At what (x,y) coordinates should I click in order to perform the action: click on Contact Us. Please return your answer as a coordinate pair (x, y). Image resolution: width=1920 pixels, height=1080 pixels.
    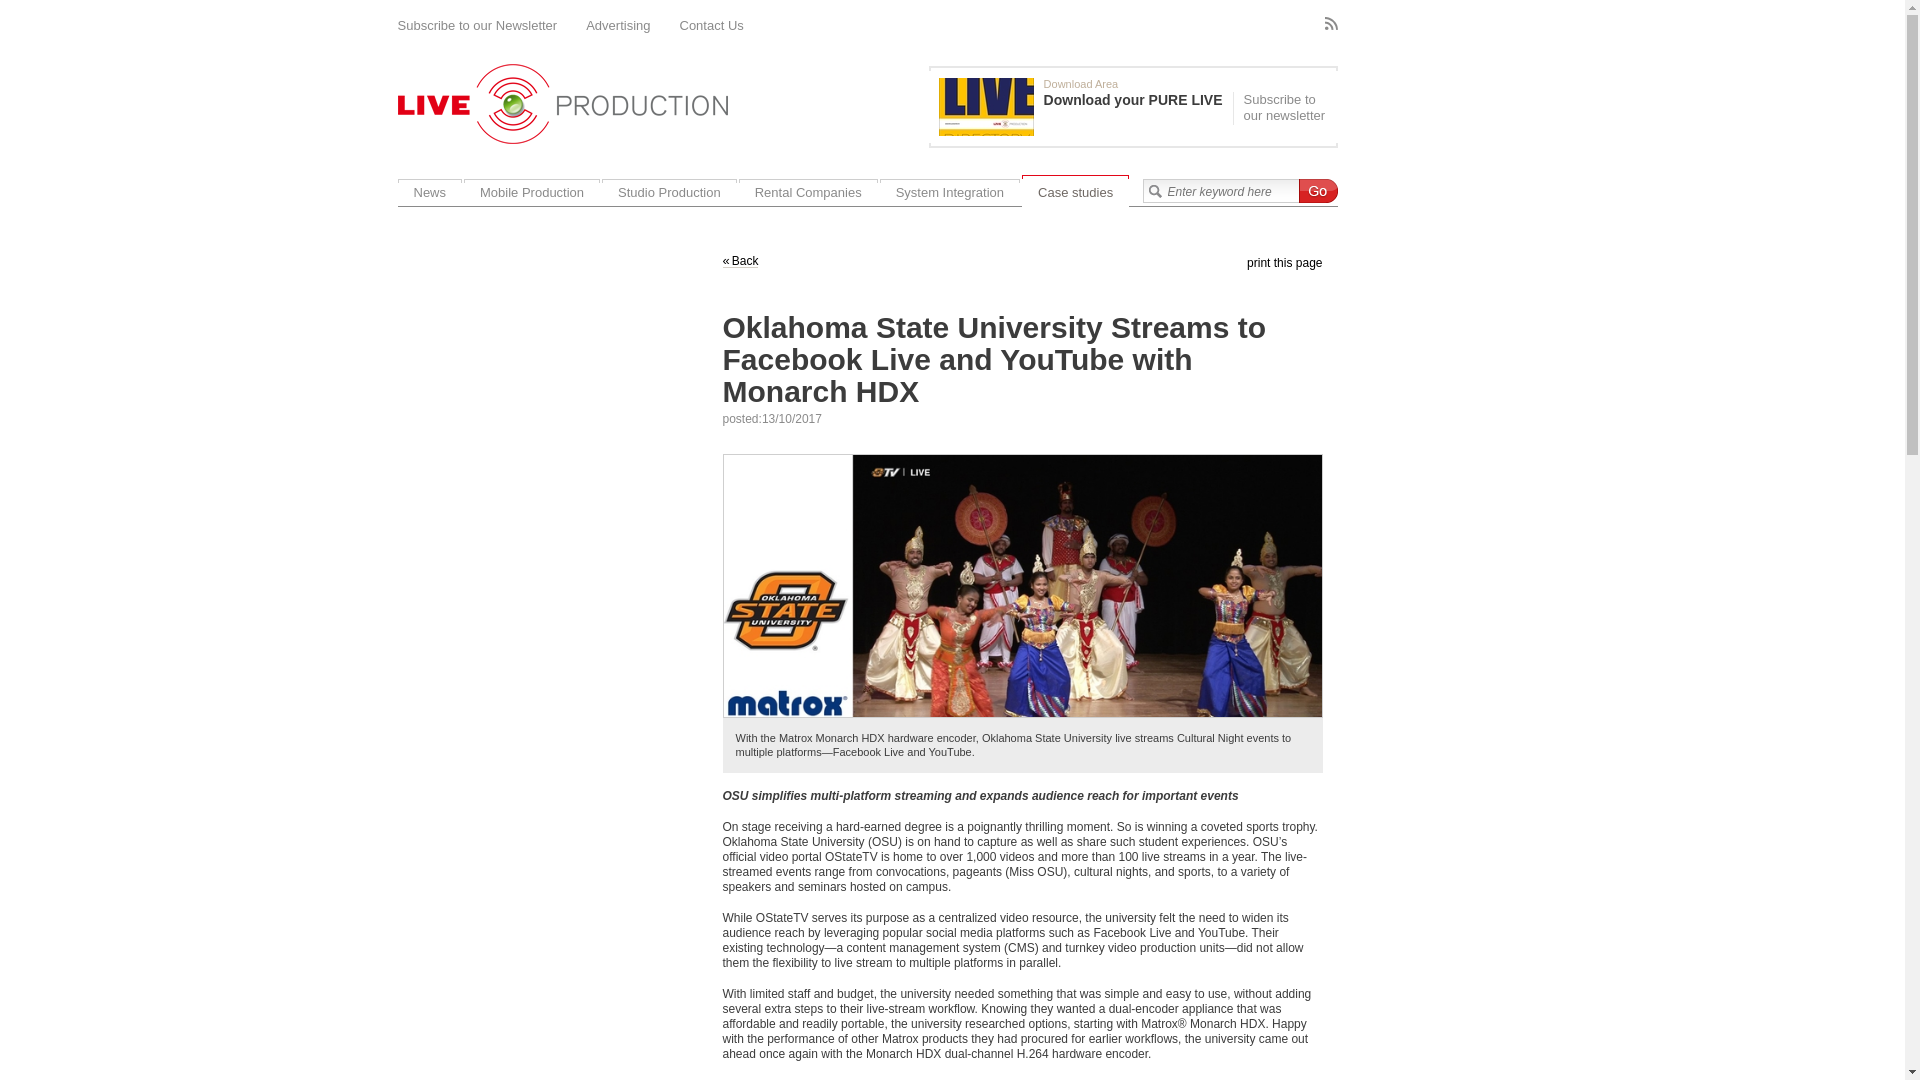
    Looking at the image, I should click on (712, 26).